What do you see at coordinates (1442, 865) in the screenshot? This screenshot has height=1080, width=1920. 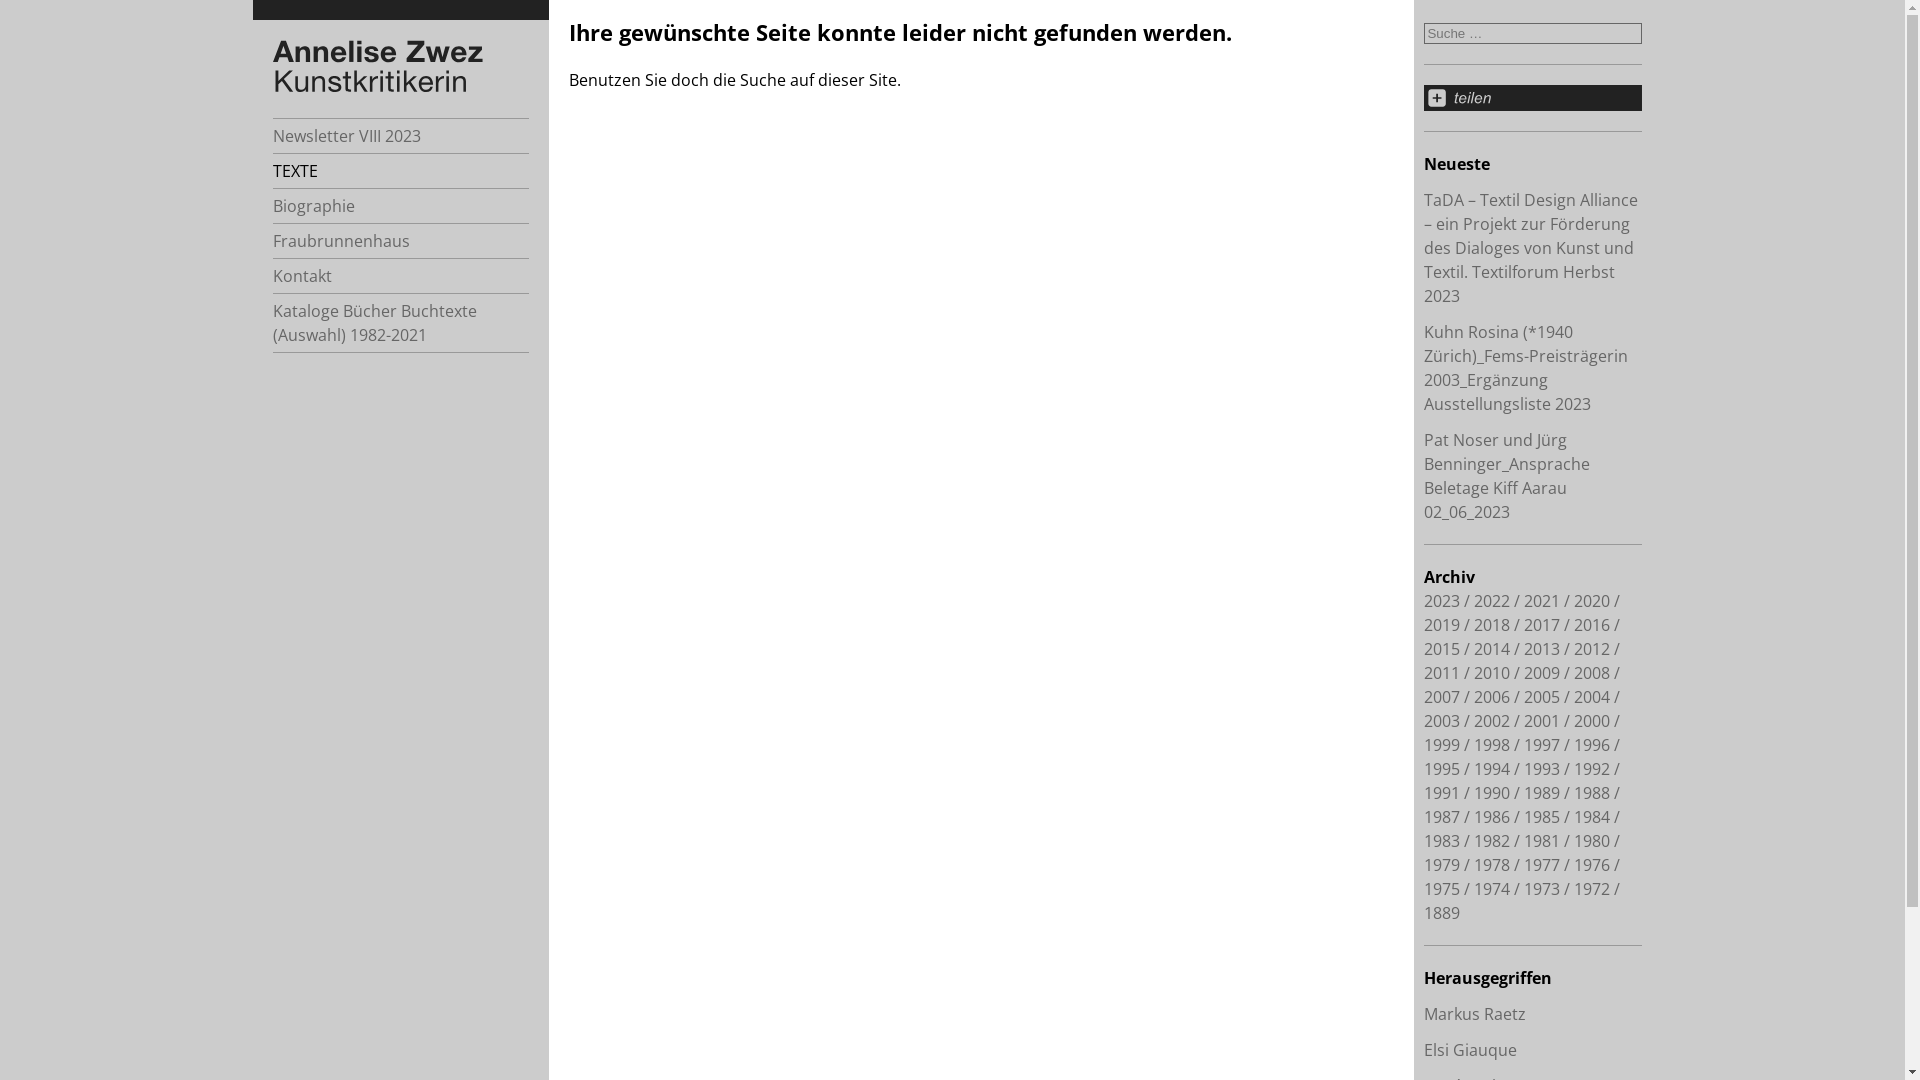 I see `1979` at bounding box center [1442, 865].